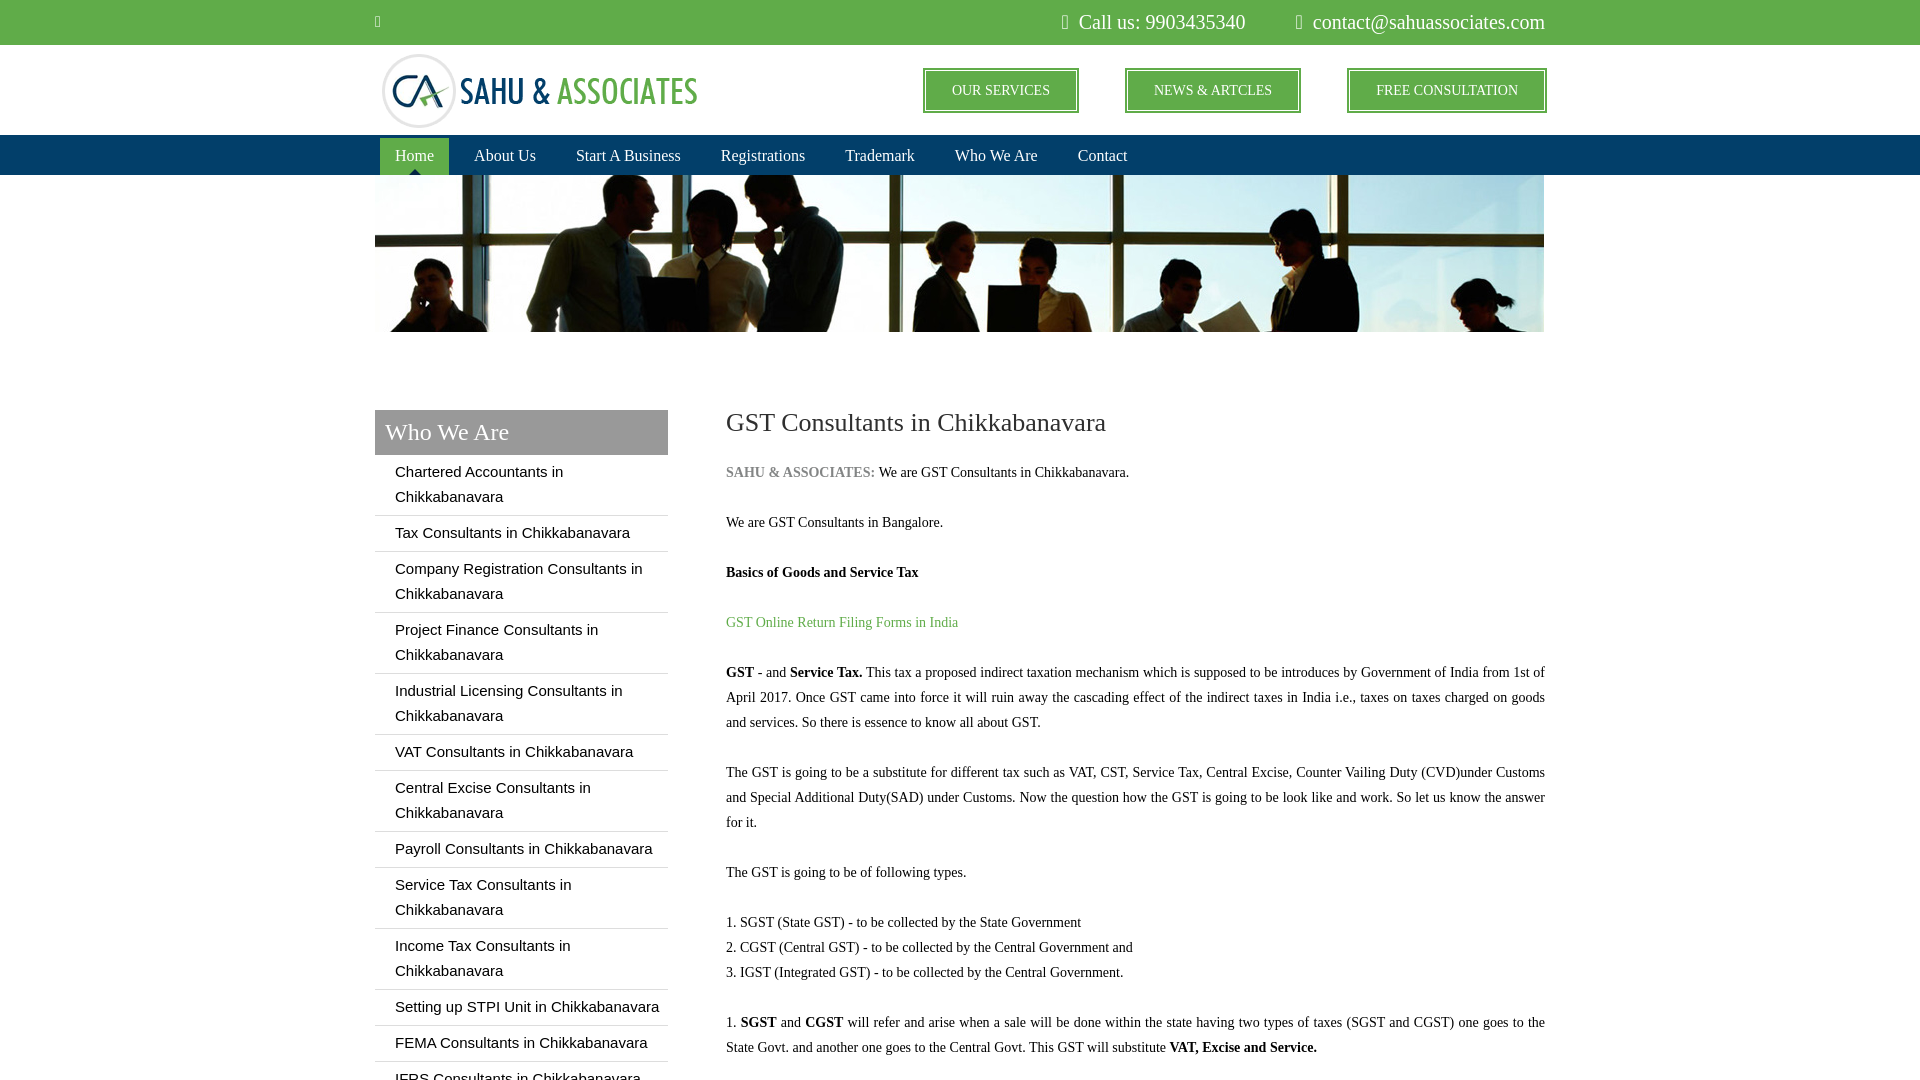 The height and width of the screenshot is (1080, 1920). Describe the element at coordinates (504, 156) in the screenshot. I see `About Us` at that location.